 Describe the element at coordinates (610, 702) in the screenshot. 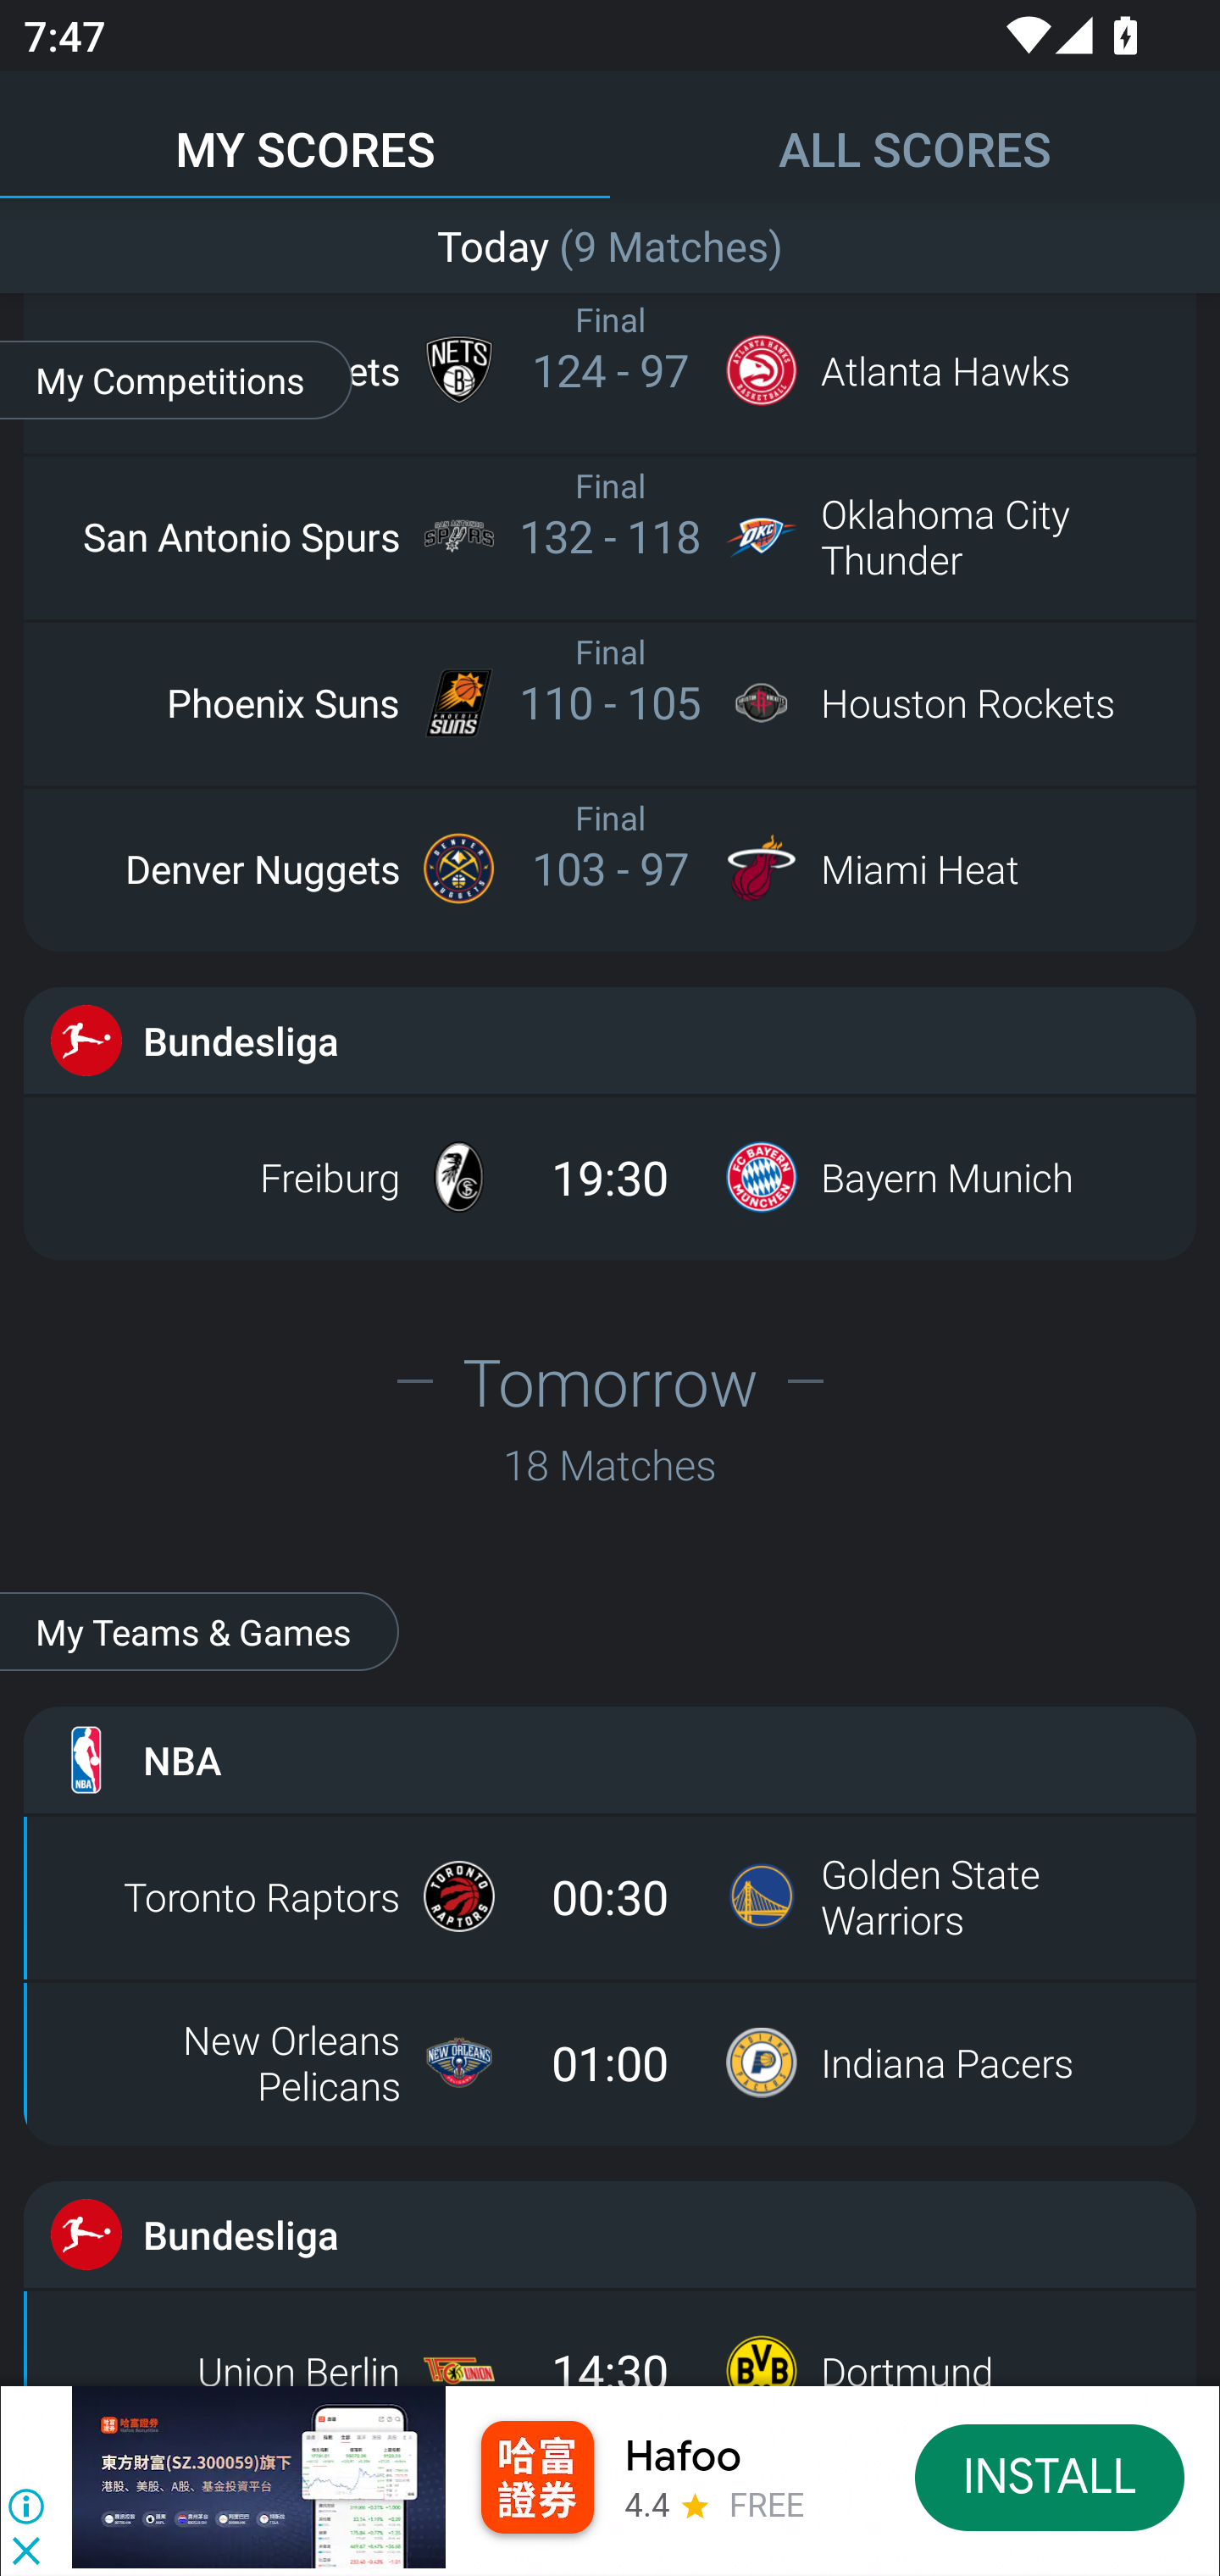

I see `Phoenix Suns Final 110 - 105 Houston Rockets` at that location.